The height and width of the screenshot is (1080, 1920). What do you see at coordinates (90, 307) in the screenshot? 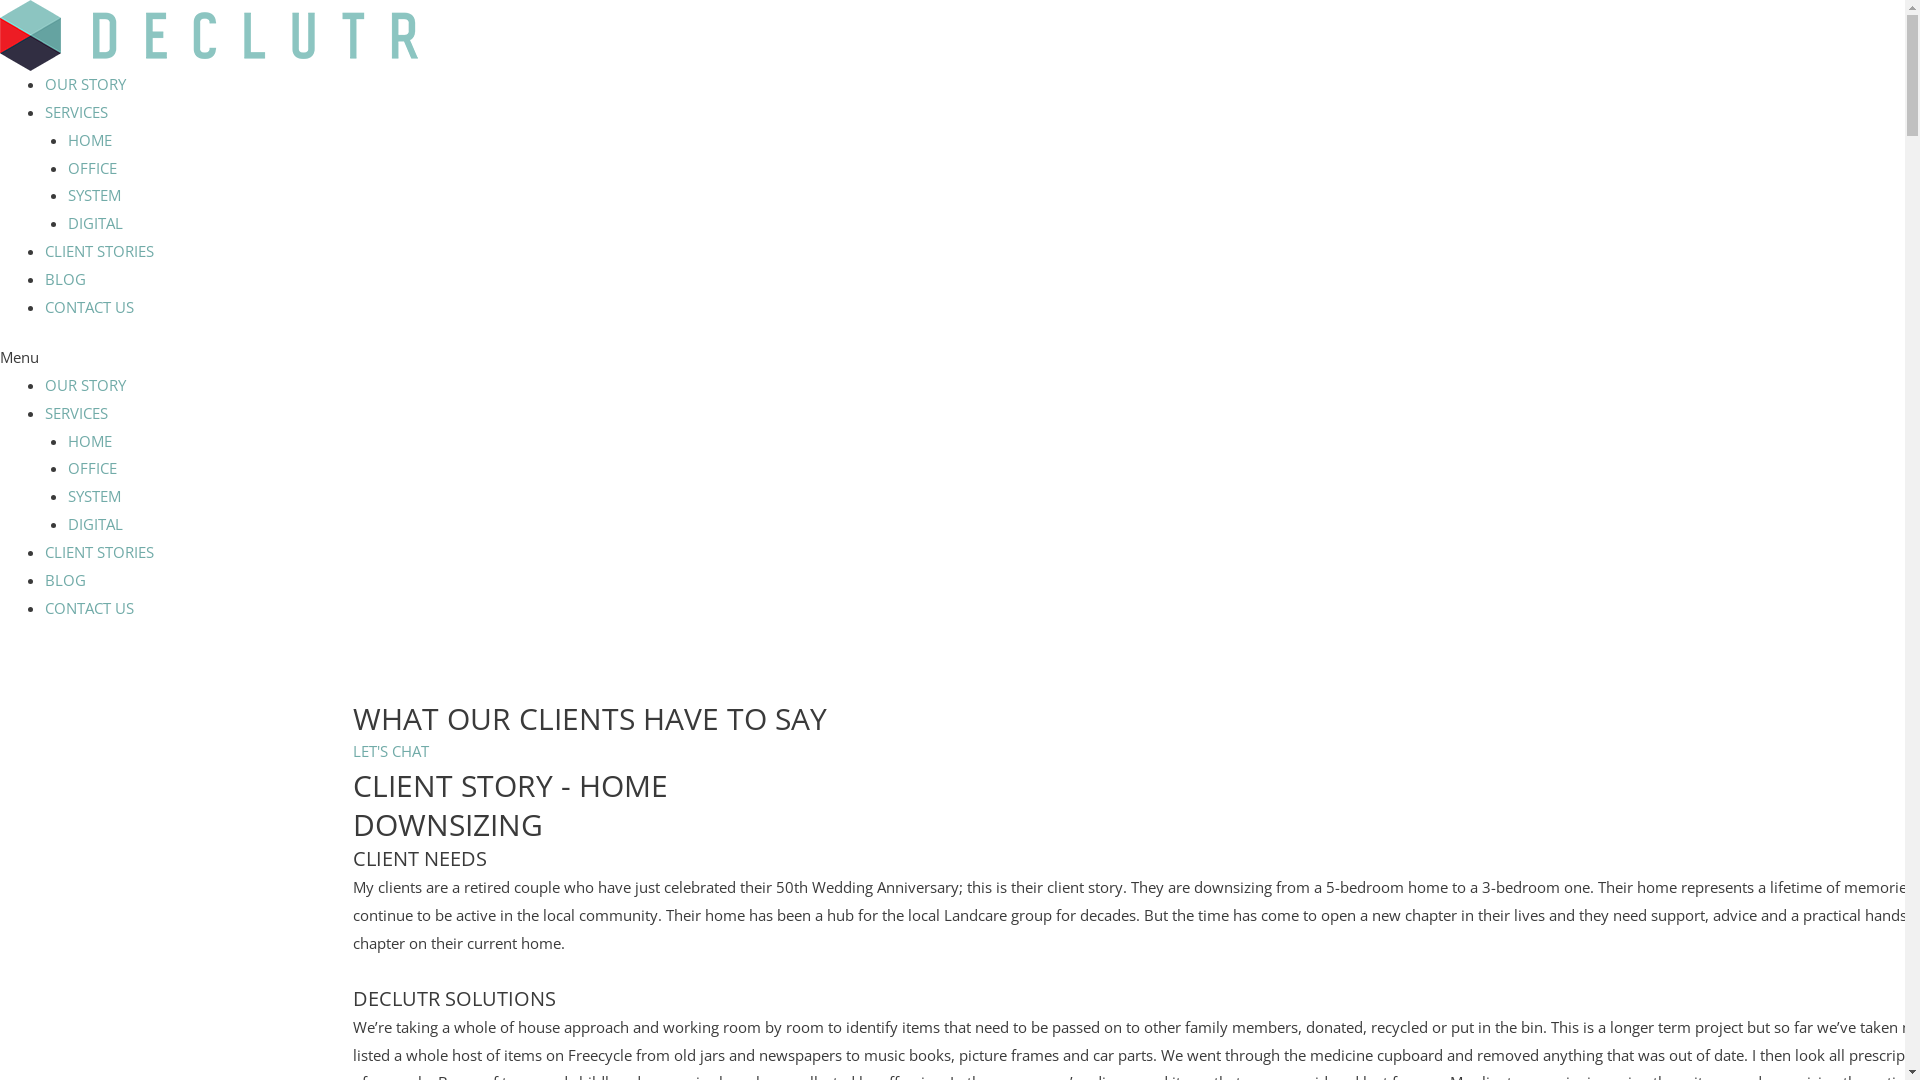
I see `CONTACT US` at bounding box center [90, 307].